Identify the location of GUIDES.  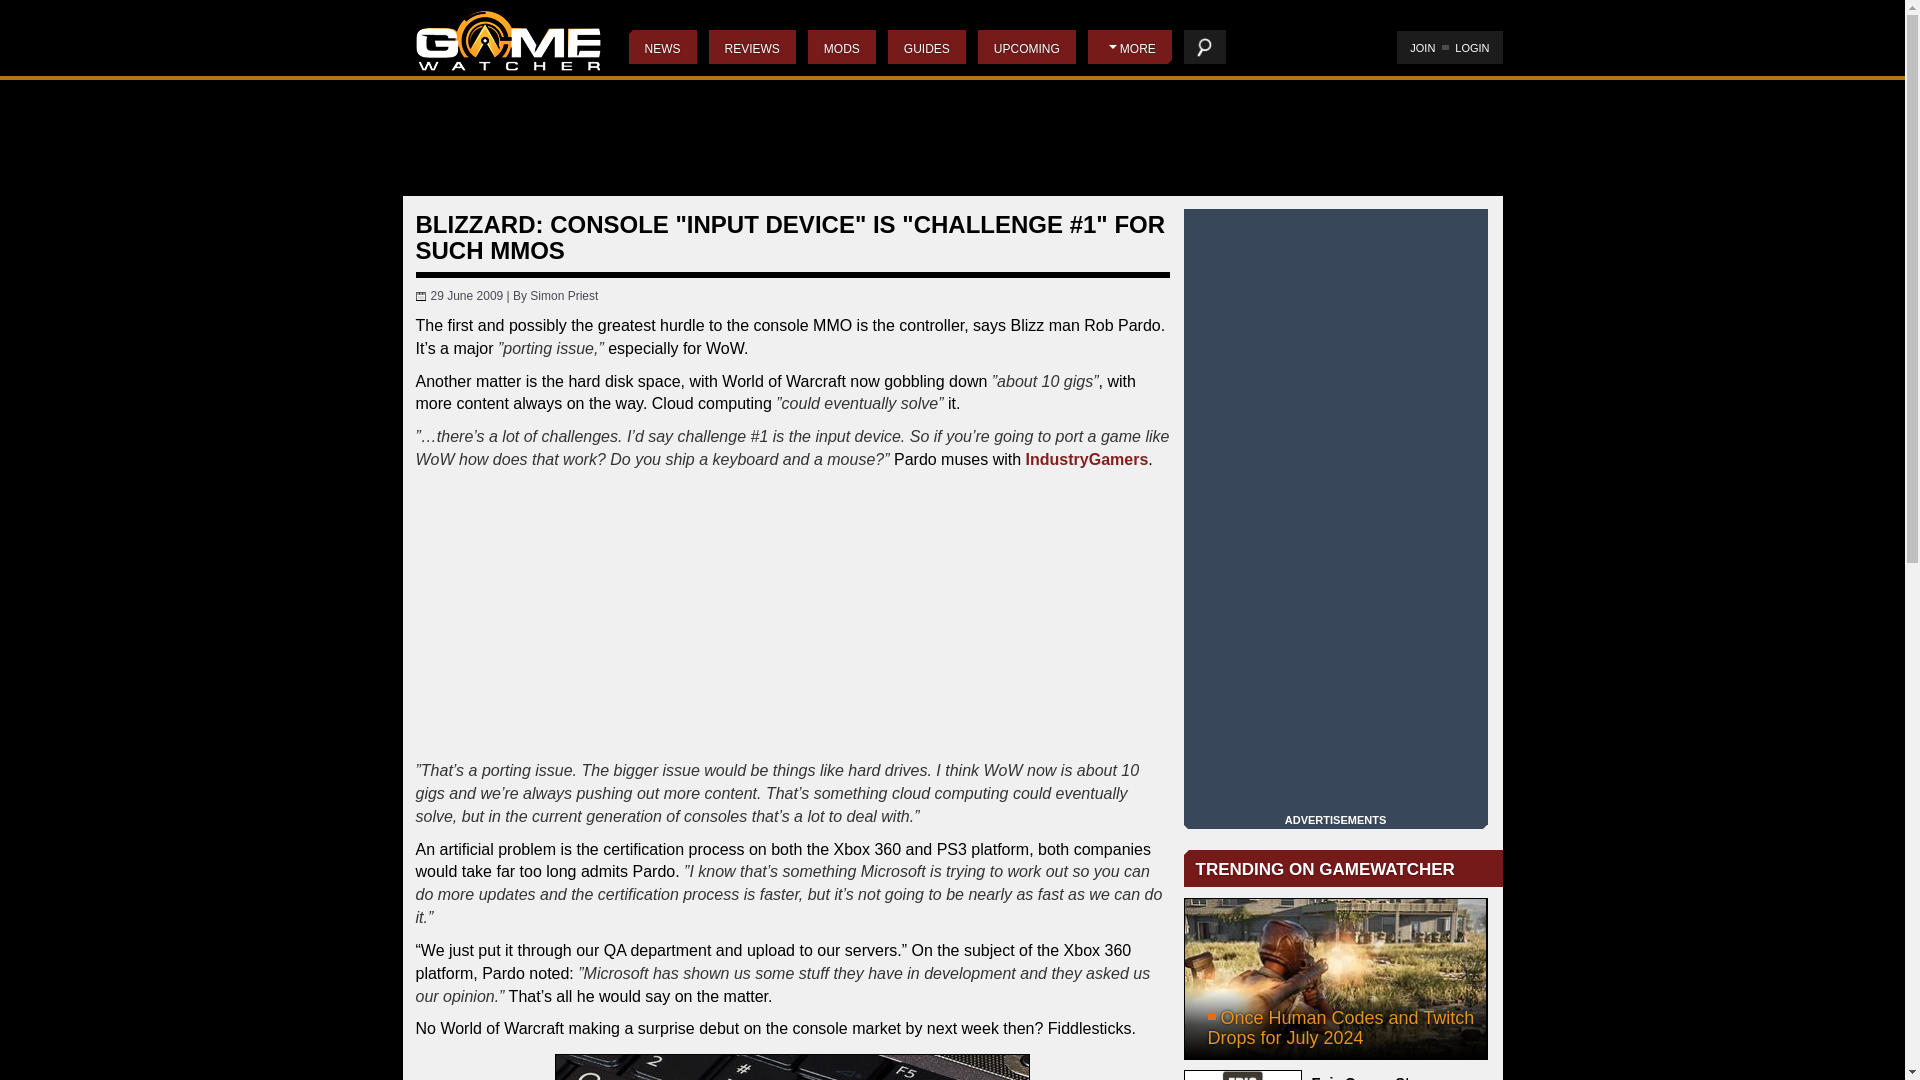
(926, 46).